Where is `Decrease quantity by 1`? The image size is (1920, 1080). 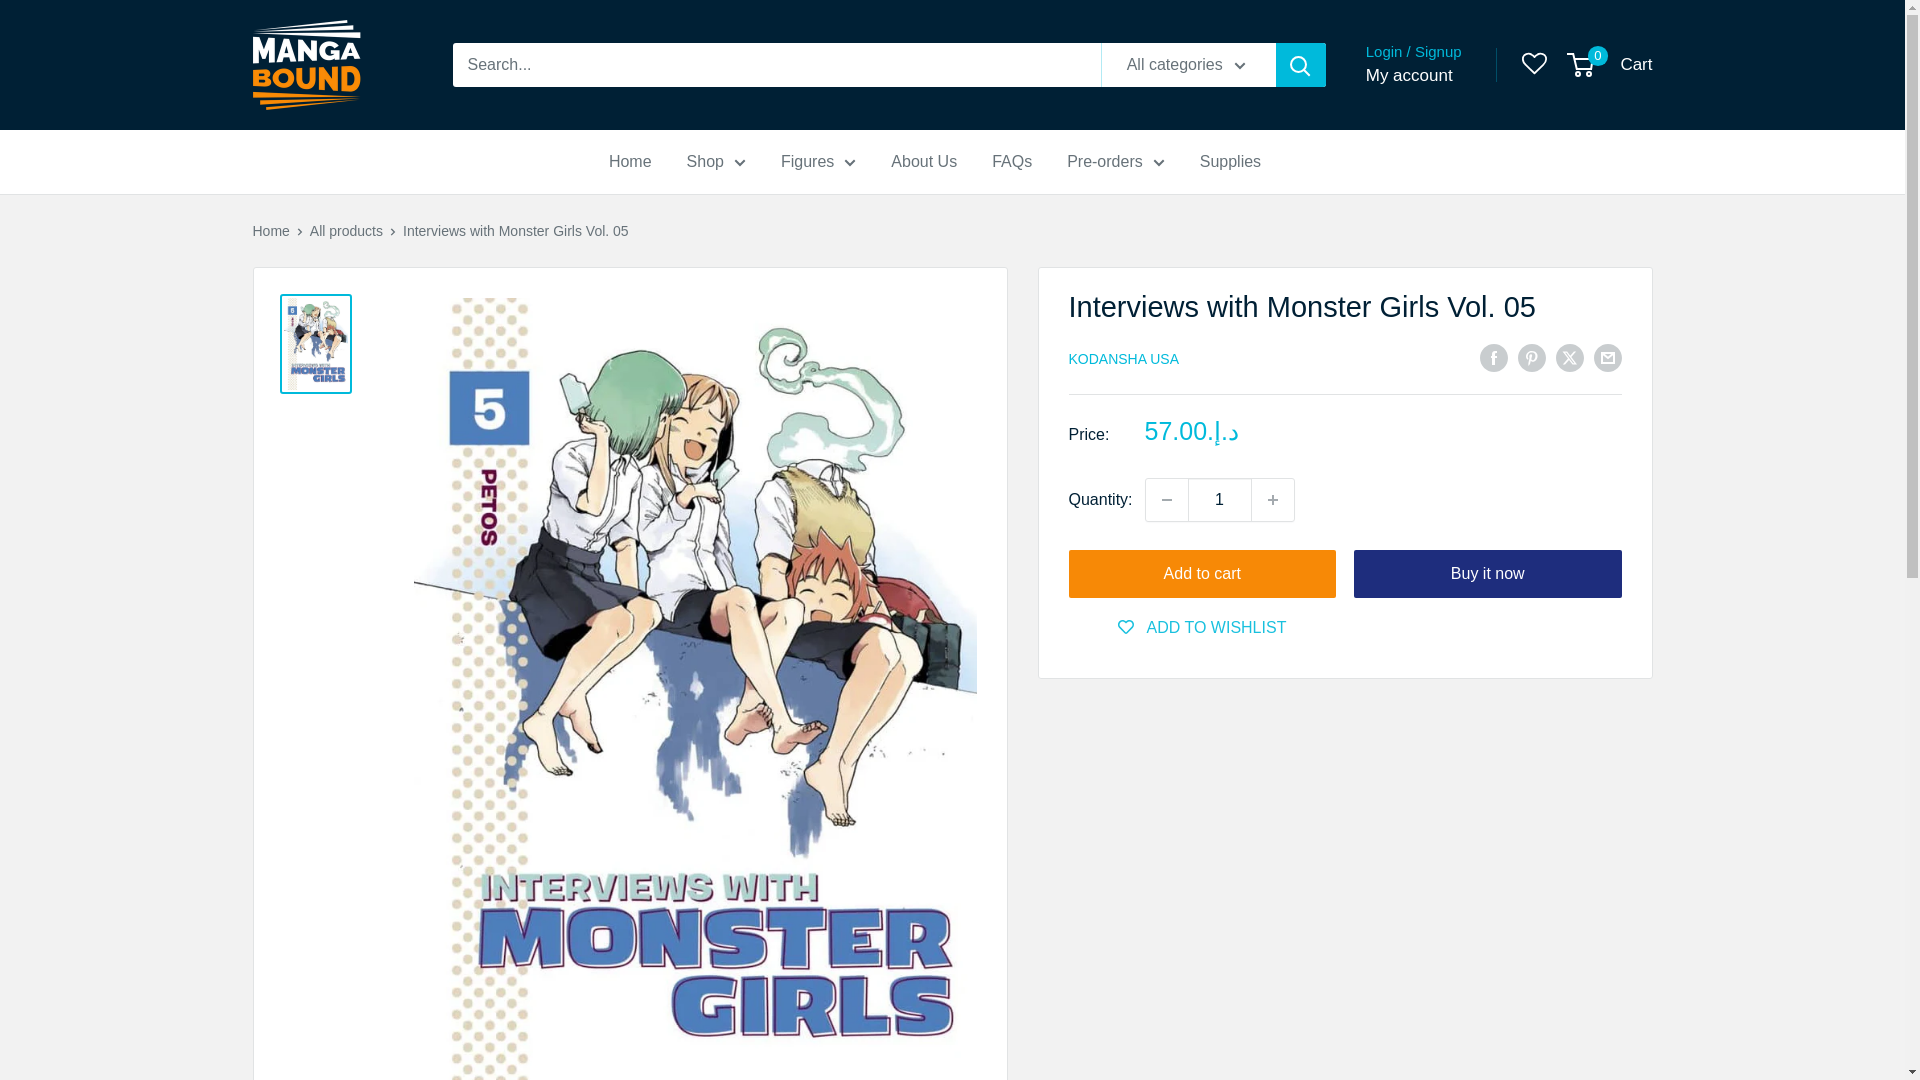 Decrease quantity by 1 is located at coordinates (1167, 500).